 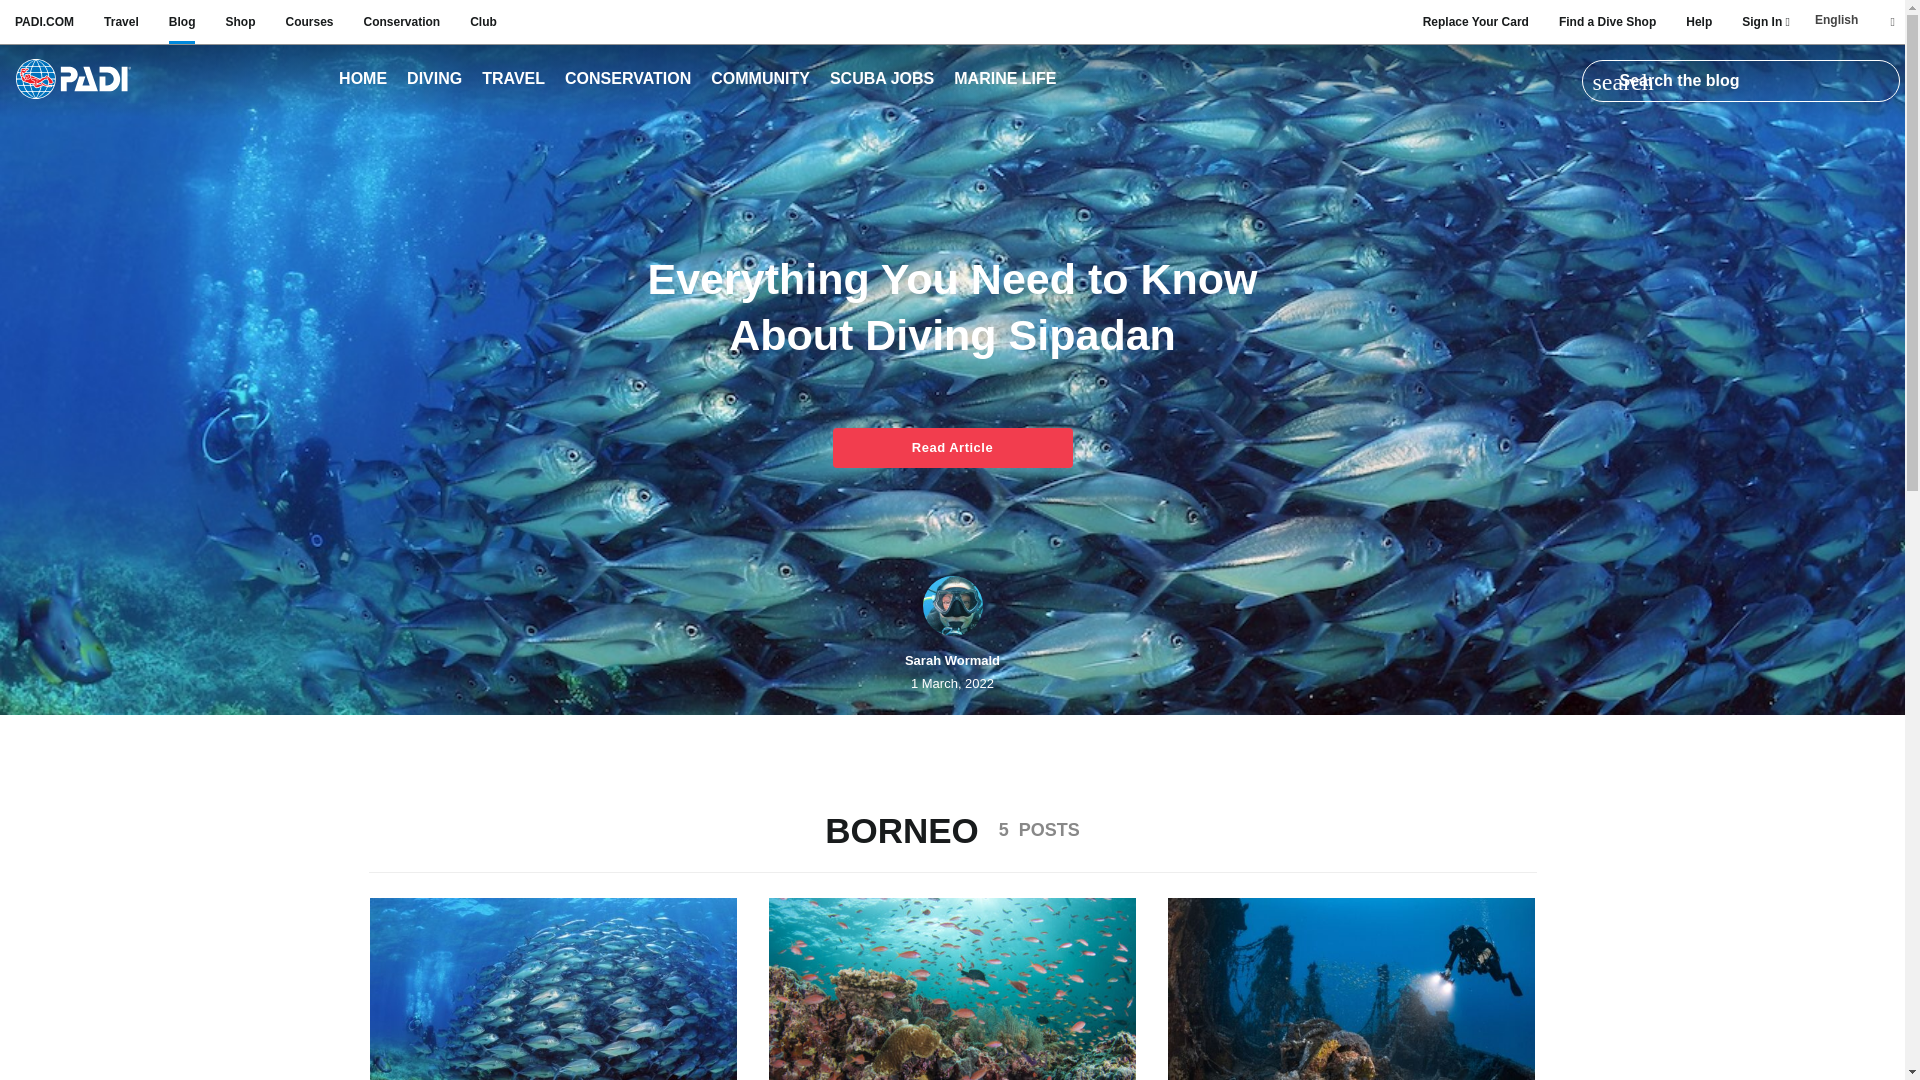 I want to click on Find a Dive Shop, so click(x=1607, y=22).